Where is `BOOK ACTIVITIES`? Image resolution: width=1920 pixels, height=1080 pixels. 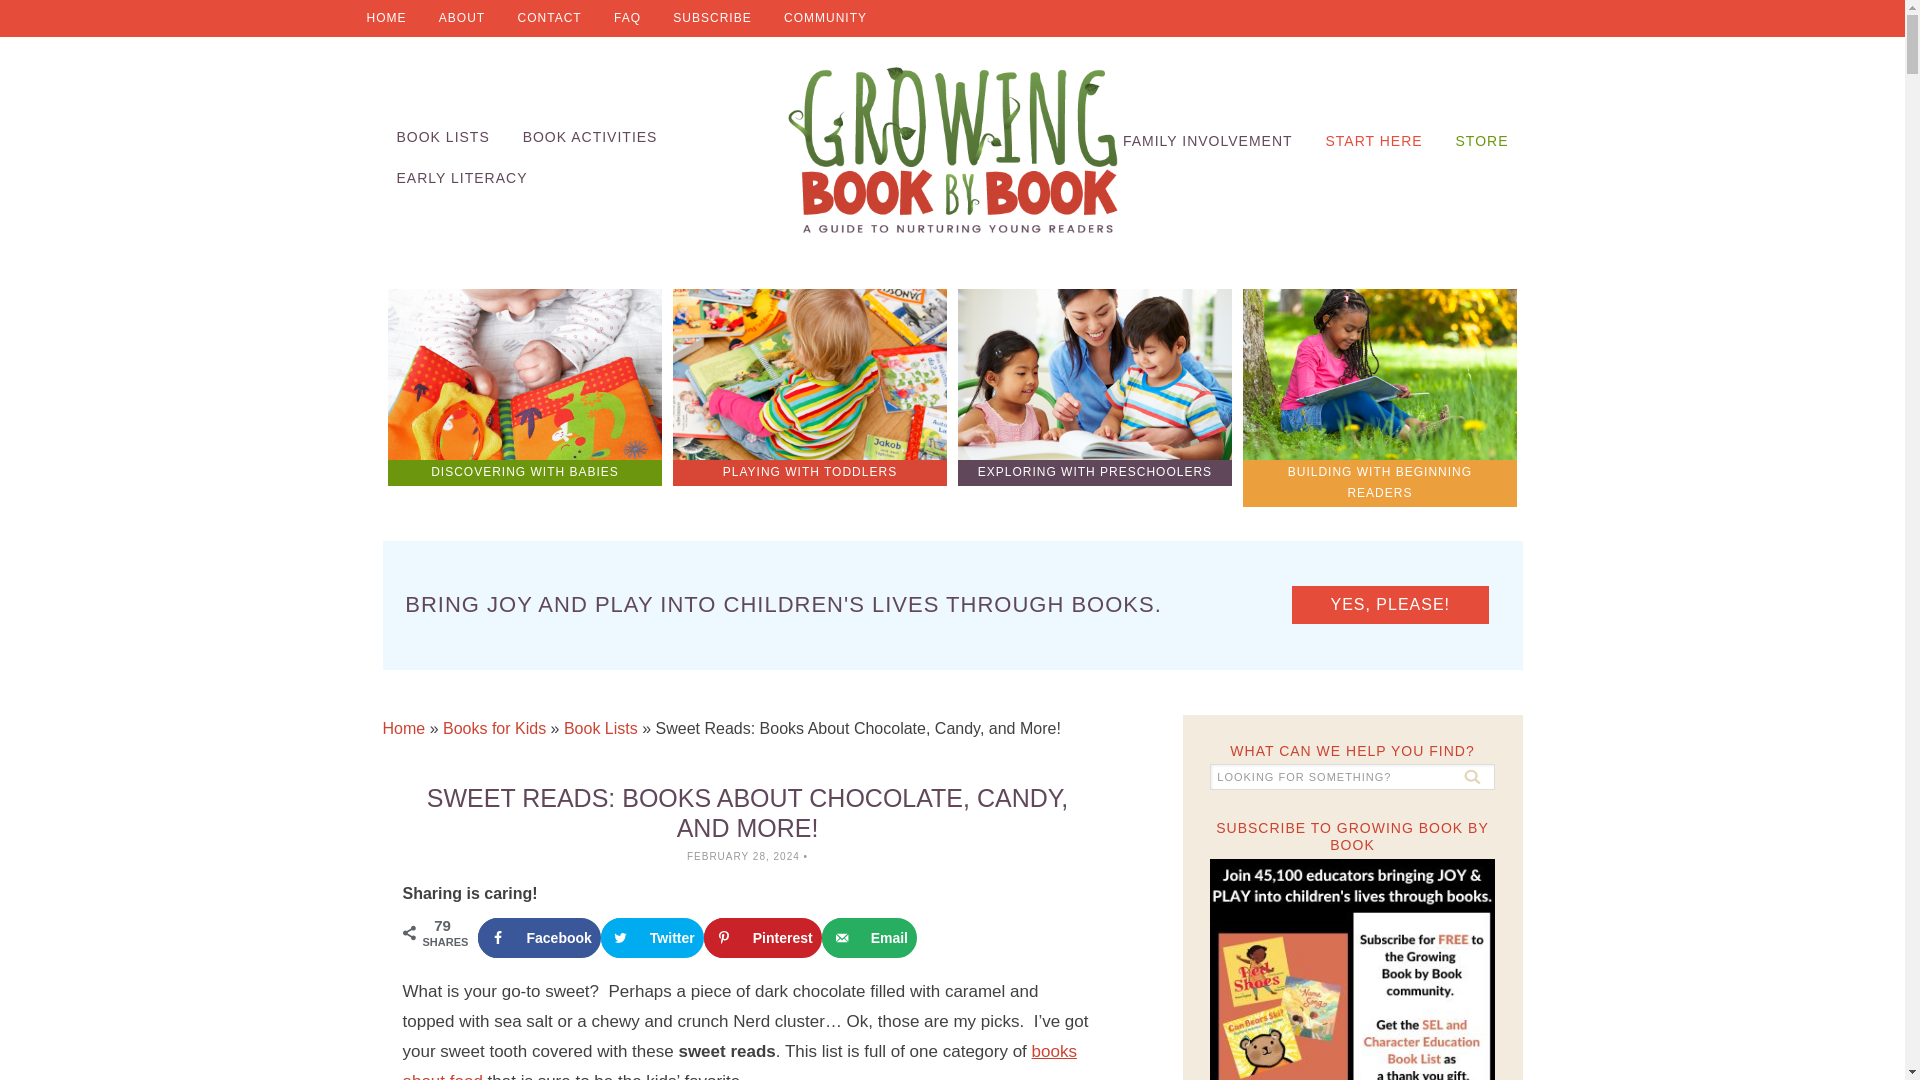
BOOK ACTIVITIES is located at coordinates (590, 136).